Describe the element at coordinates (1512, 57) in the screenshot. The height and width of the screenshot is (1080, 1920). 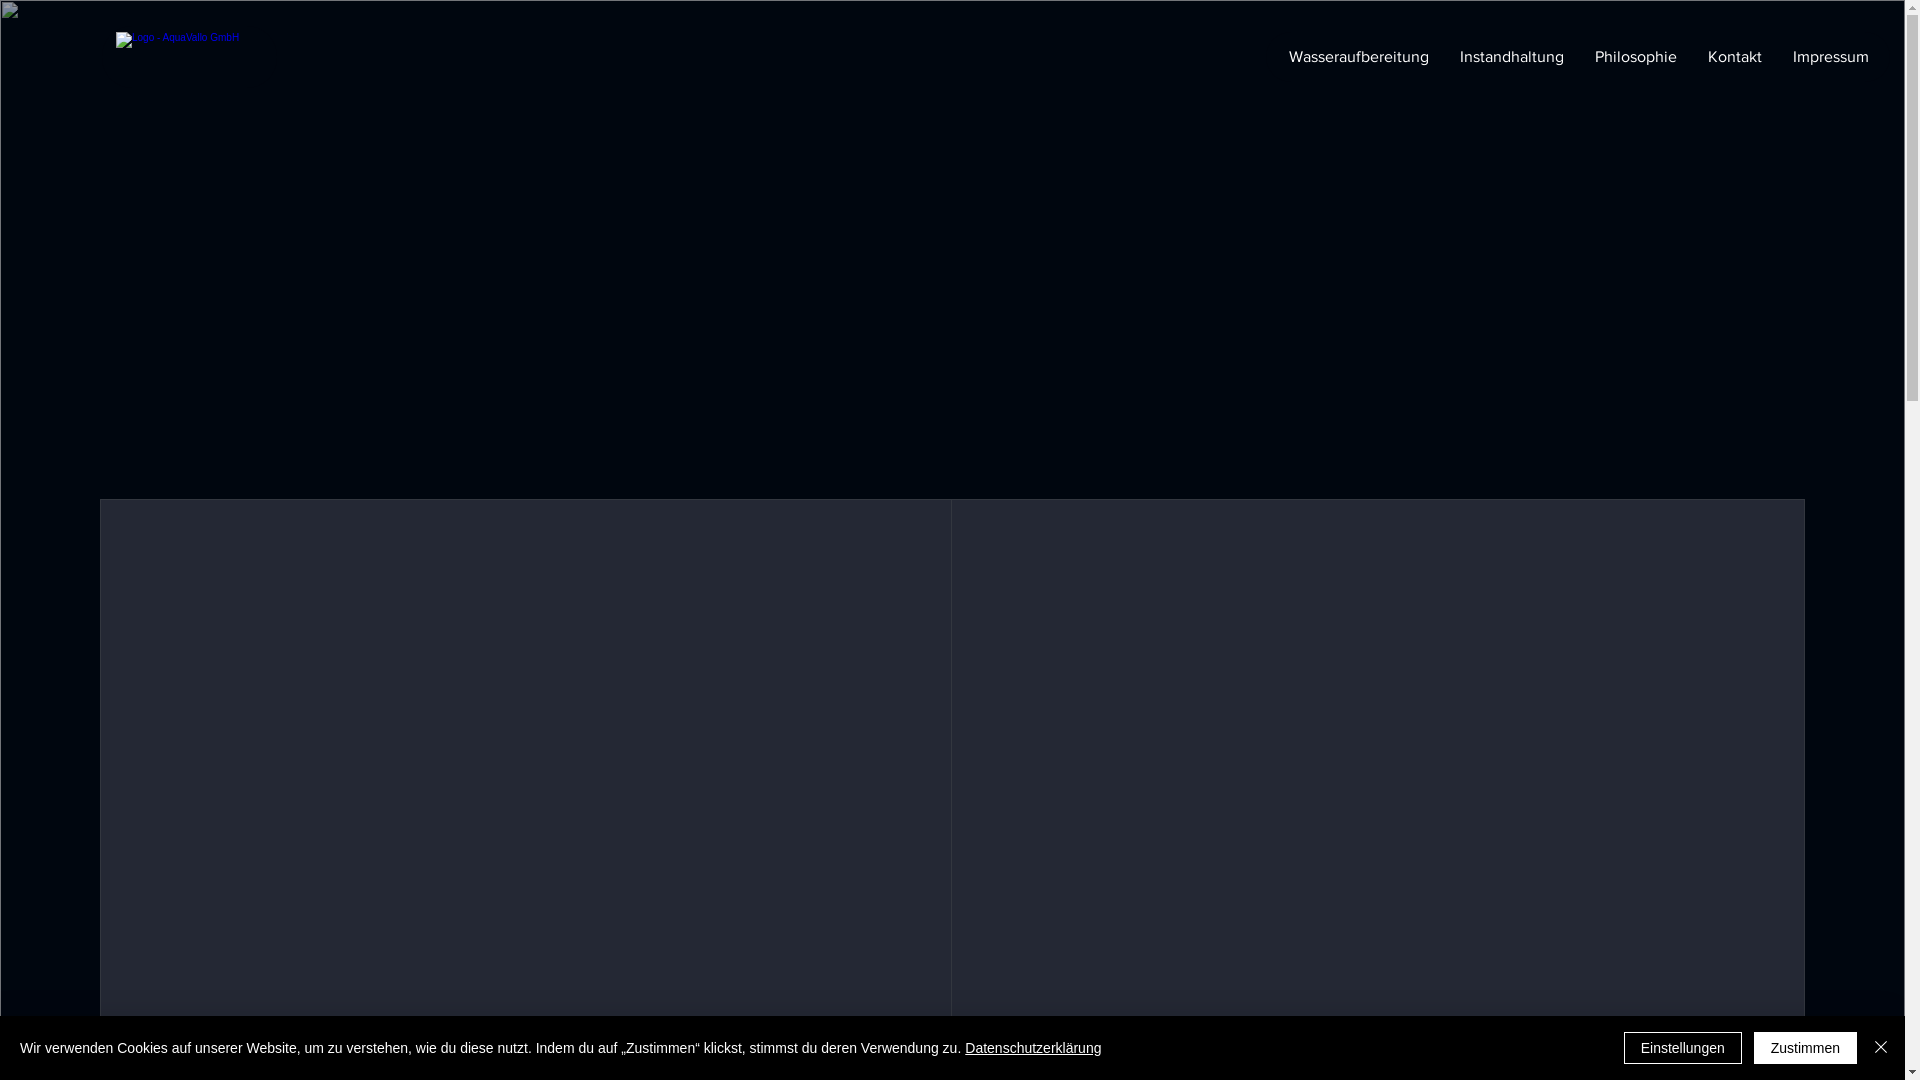
I see `Instandhaltung` at that location.